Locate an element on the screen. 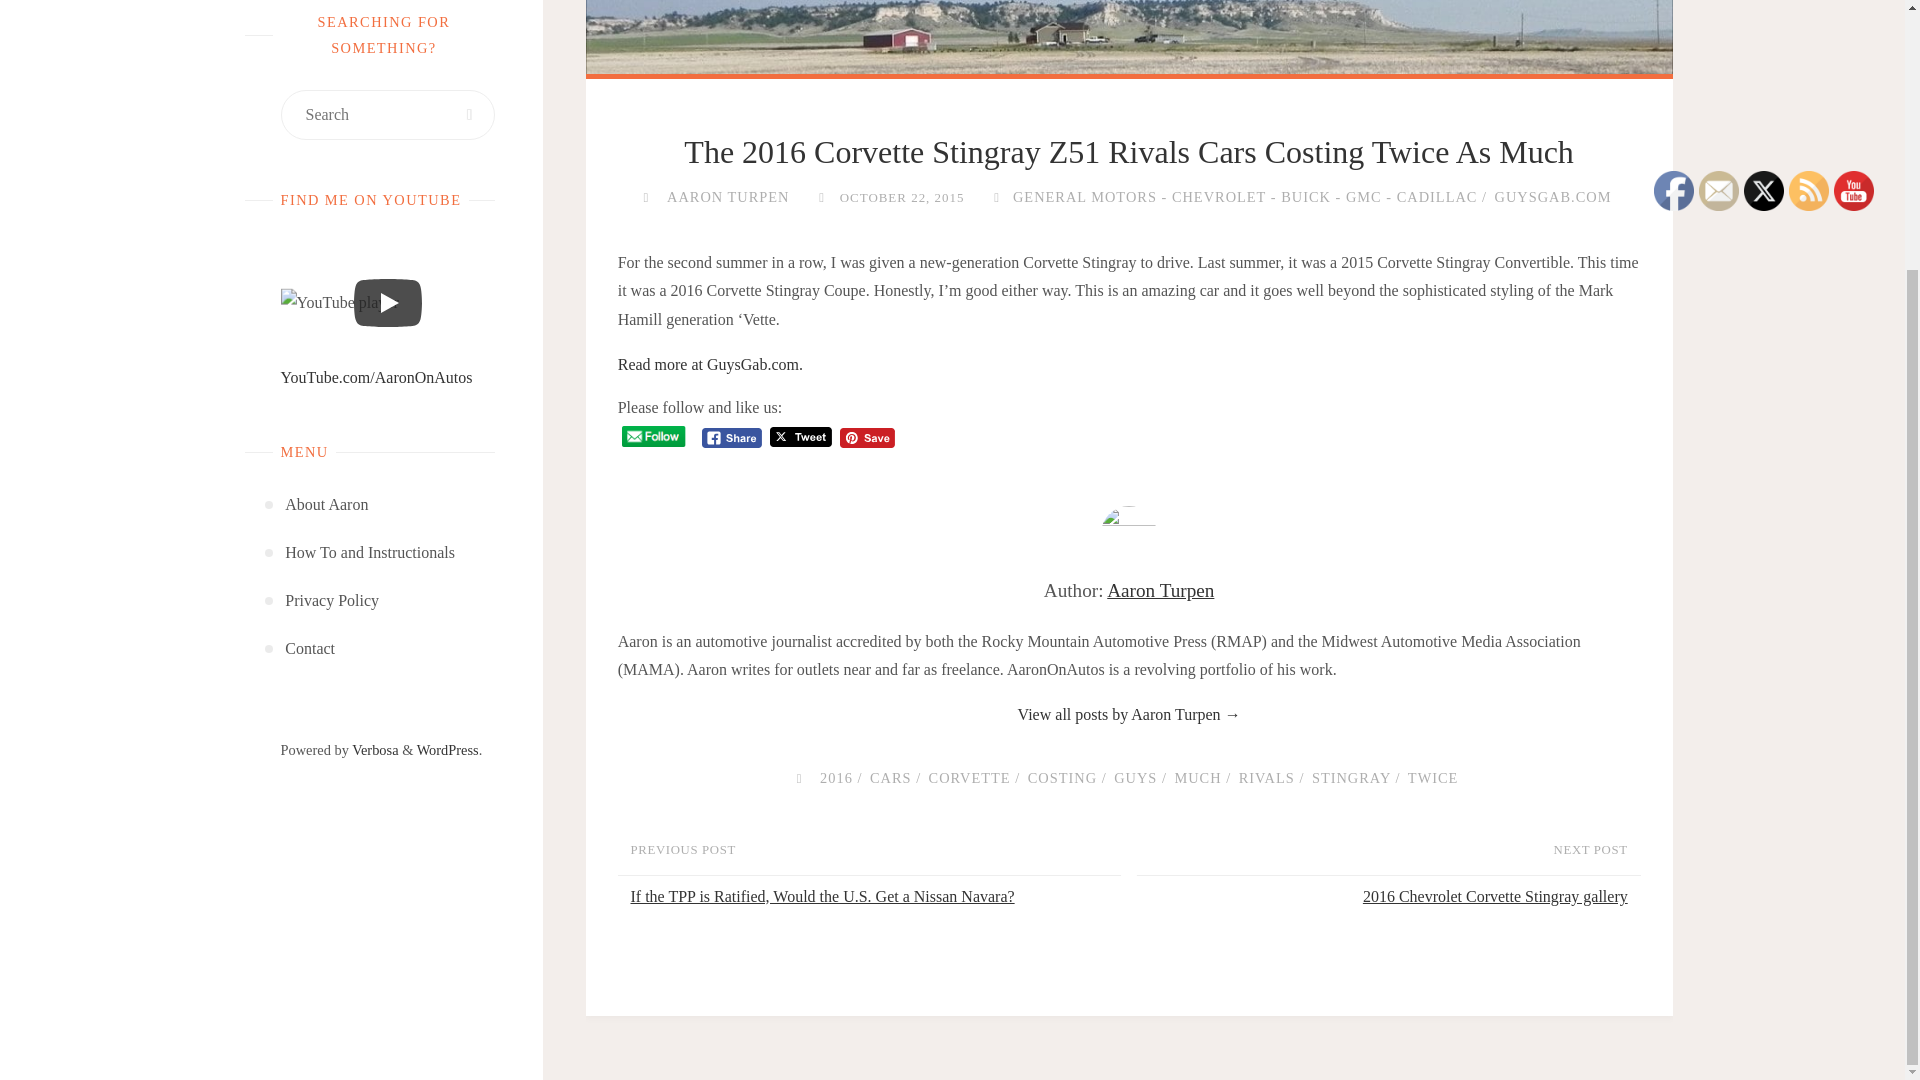  CARS is located at coordinates (888, 778).